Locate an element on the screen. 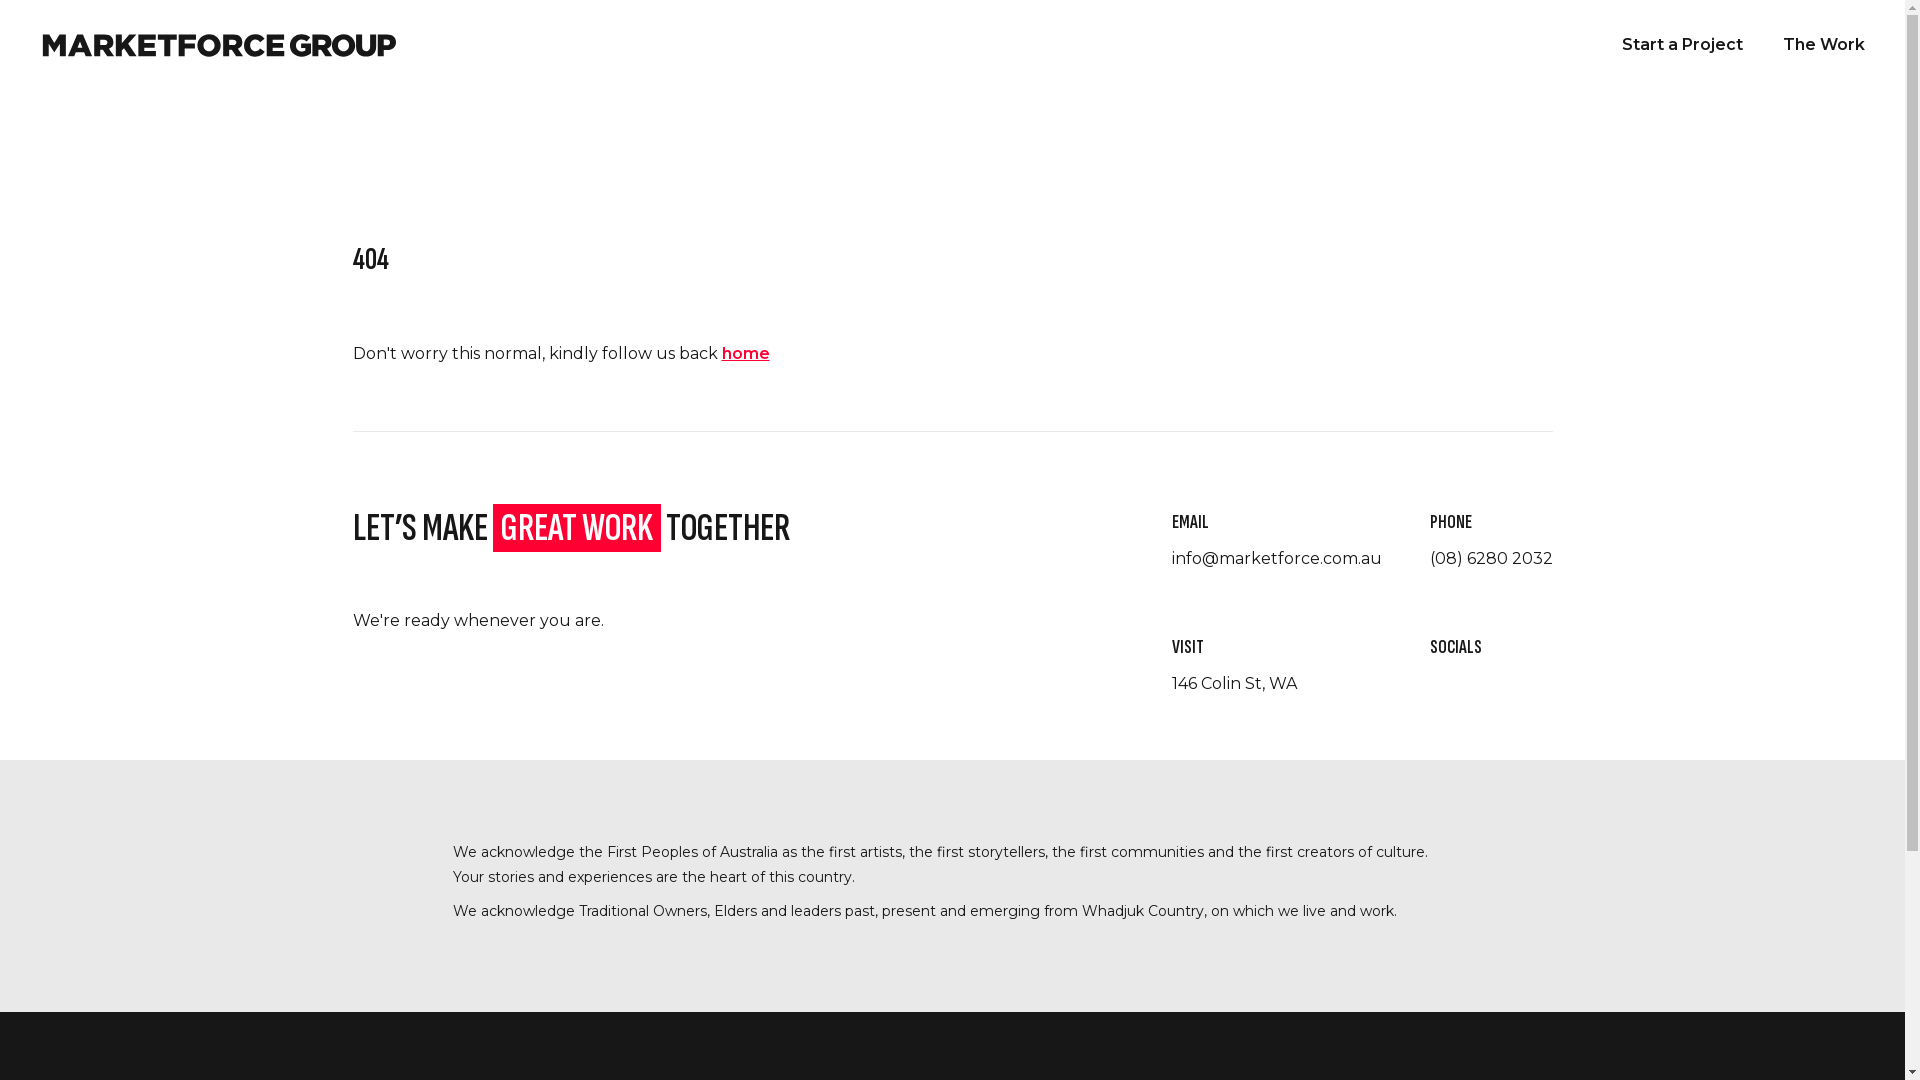  Marketforce is located at coordinates (214, 46).